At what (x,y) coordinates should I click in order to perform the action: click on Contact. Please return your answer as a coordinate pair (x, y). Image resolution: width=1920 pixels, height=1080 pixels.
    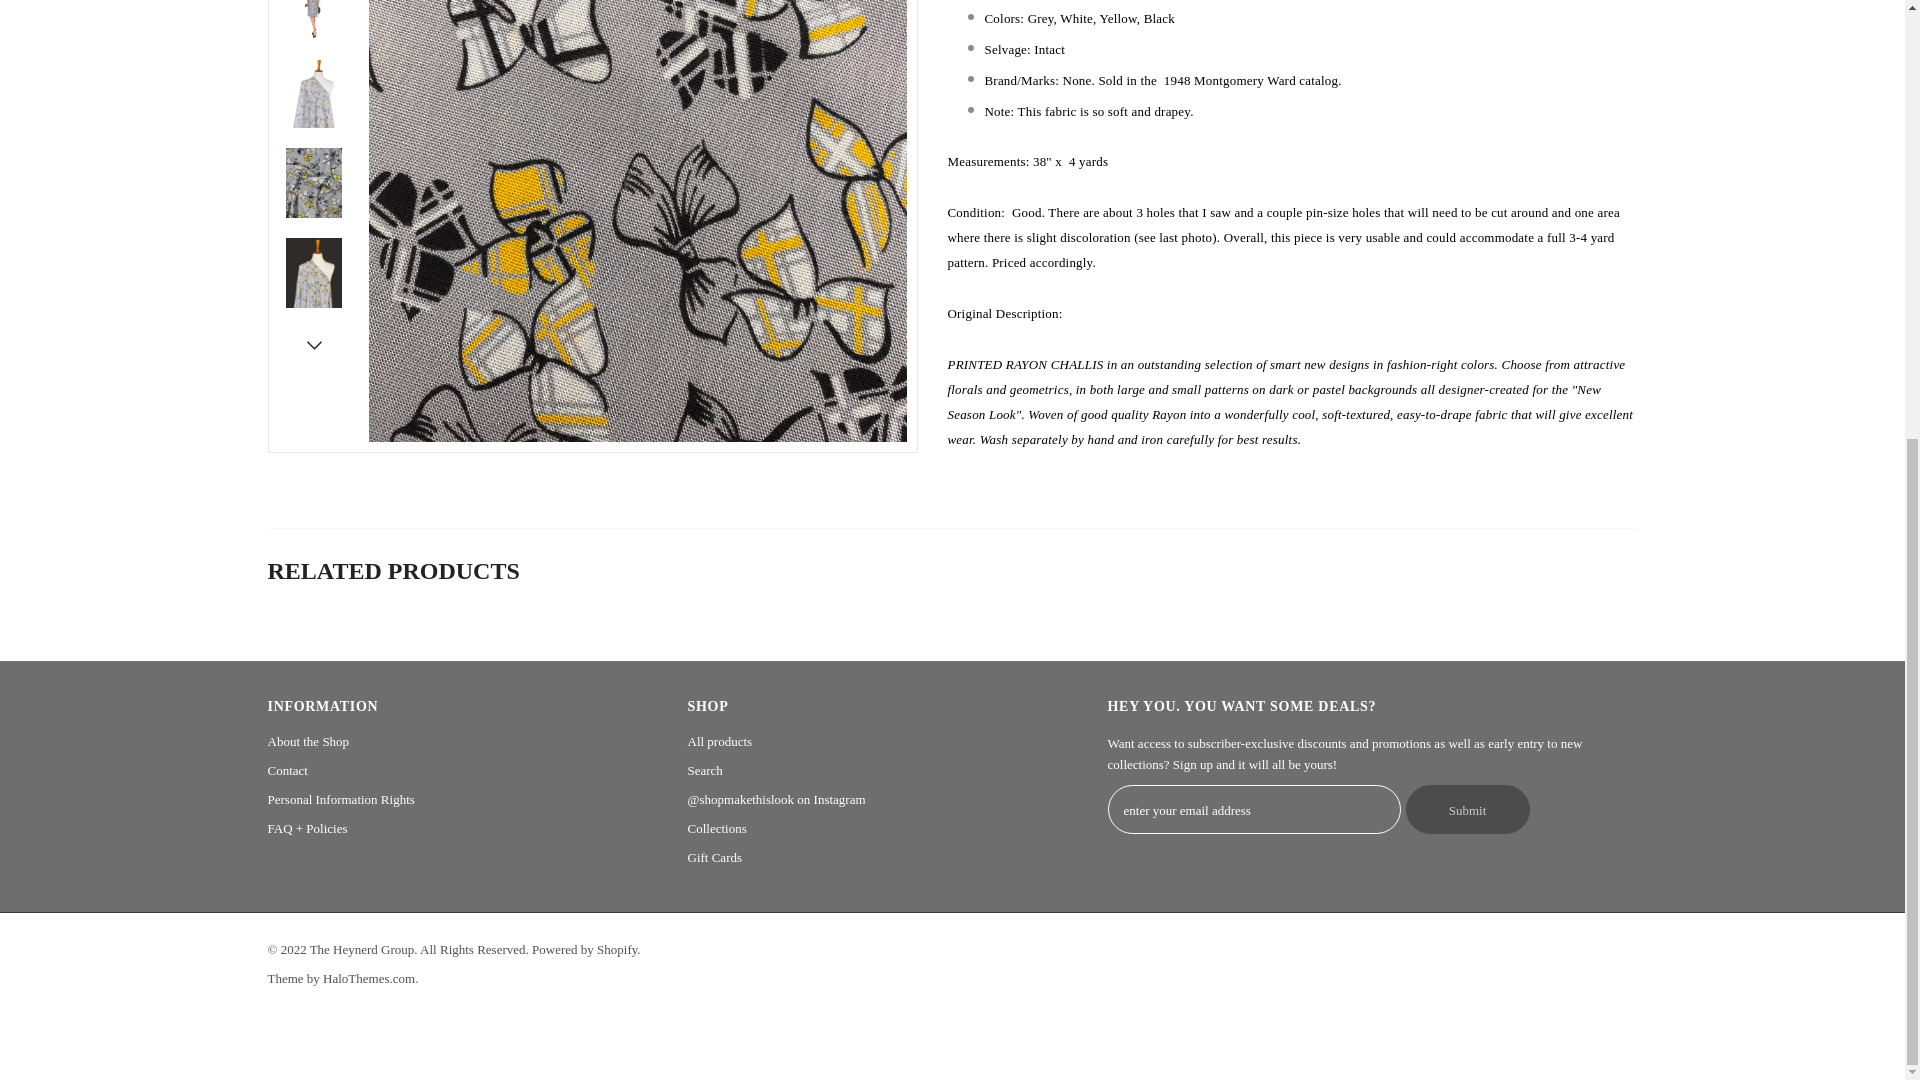
    Looking at the image, I should click on (288, 770).